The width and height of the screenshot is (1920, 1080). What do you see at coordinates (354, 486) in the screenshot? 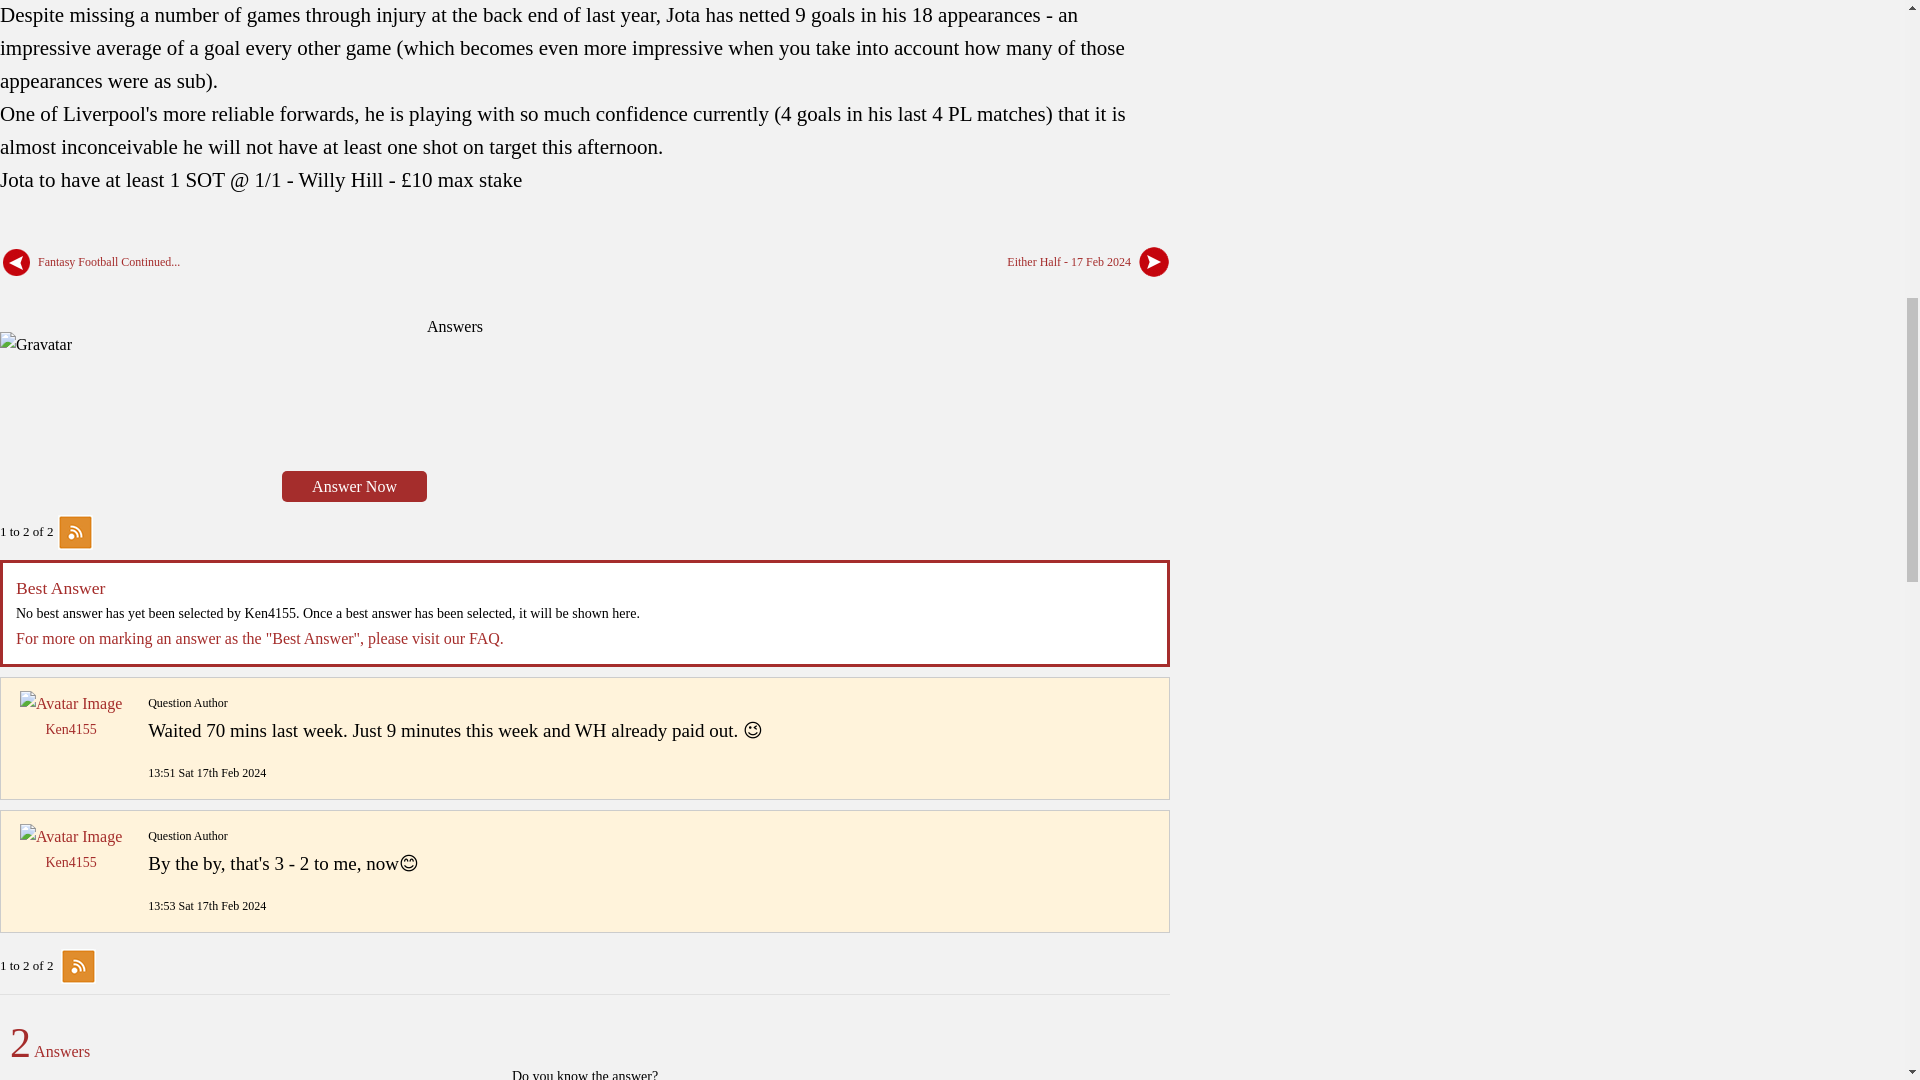
I see `Answer Now` at bounding box center [354, 486].